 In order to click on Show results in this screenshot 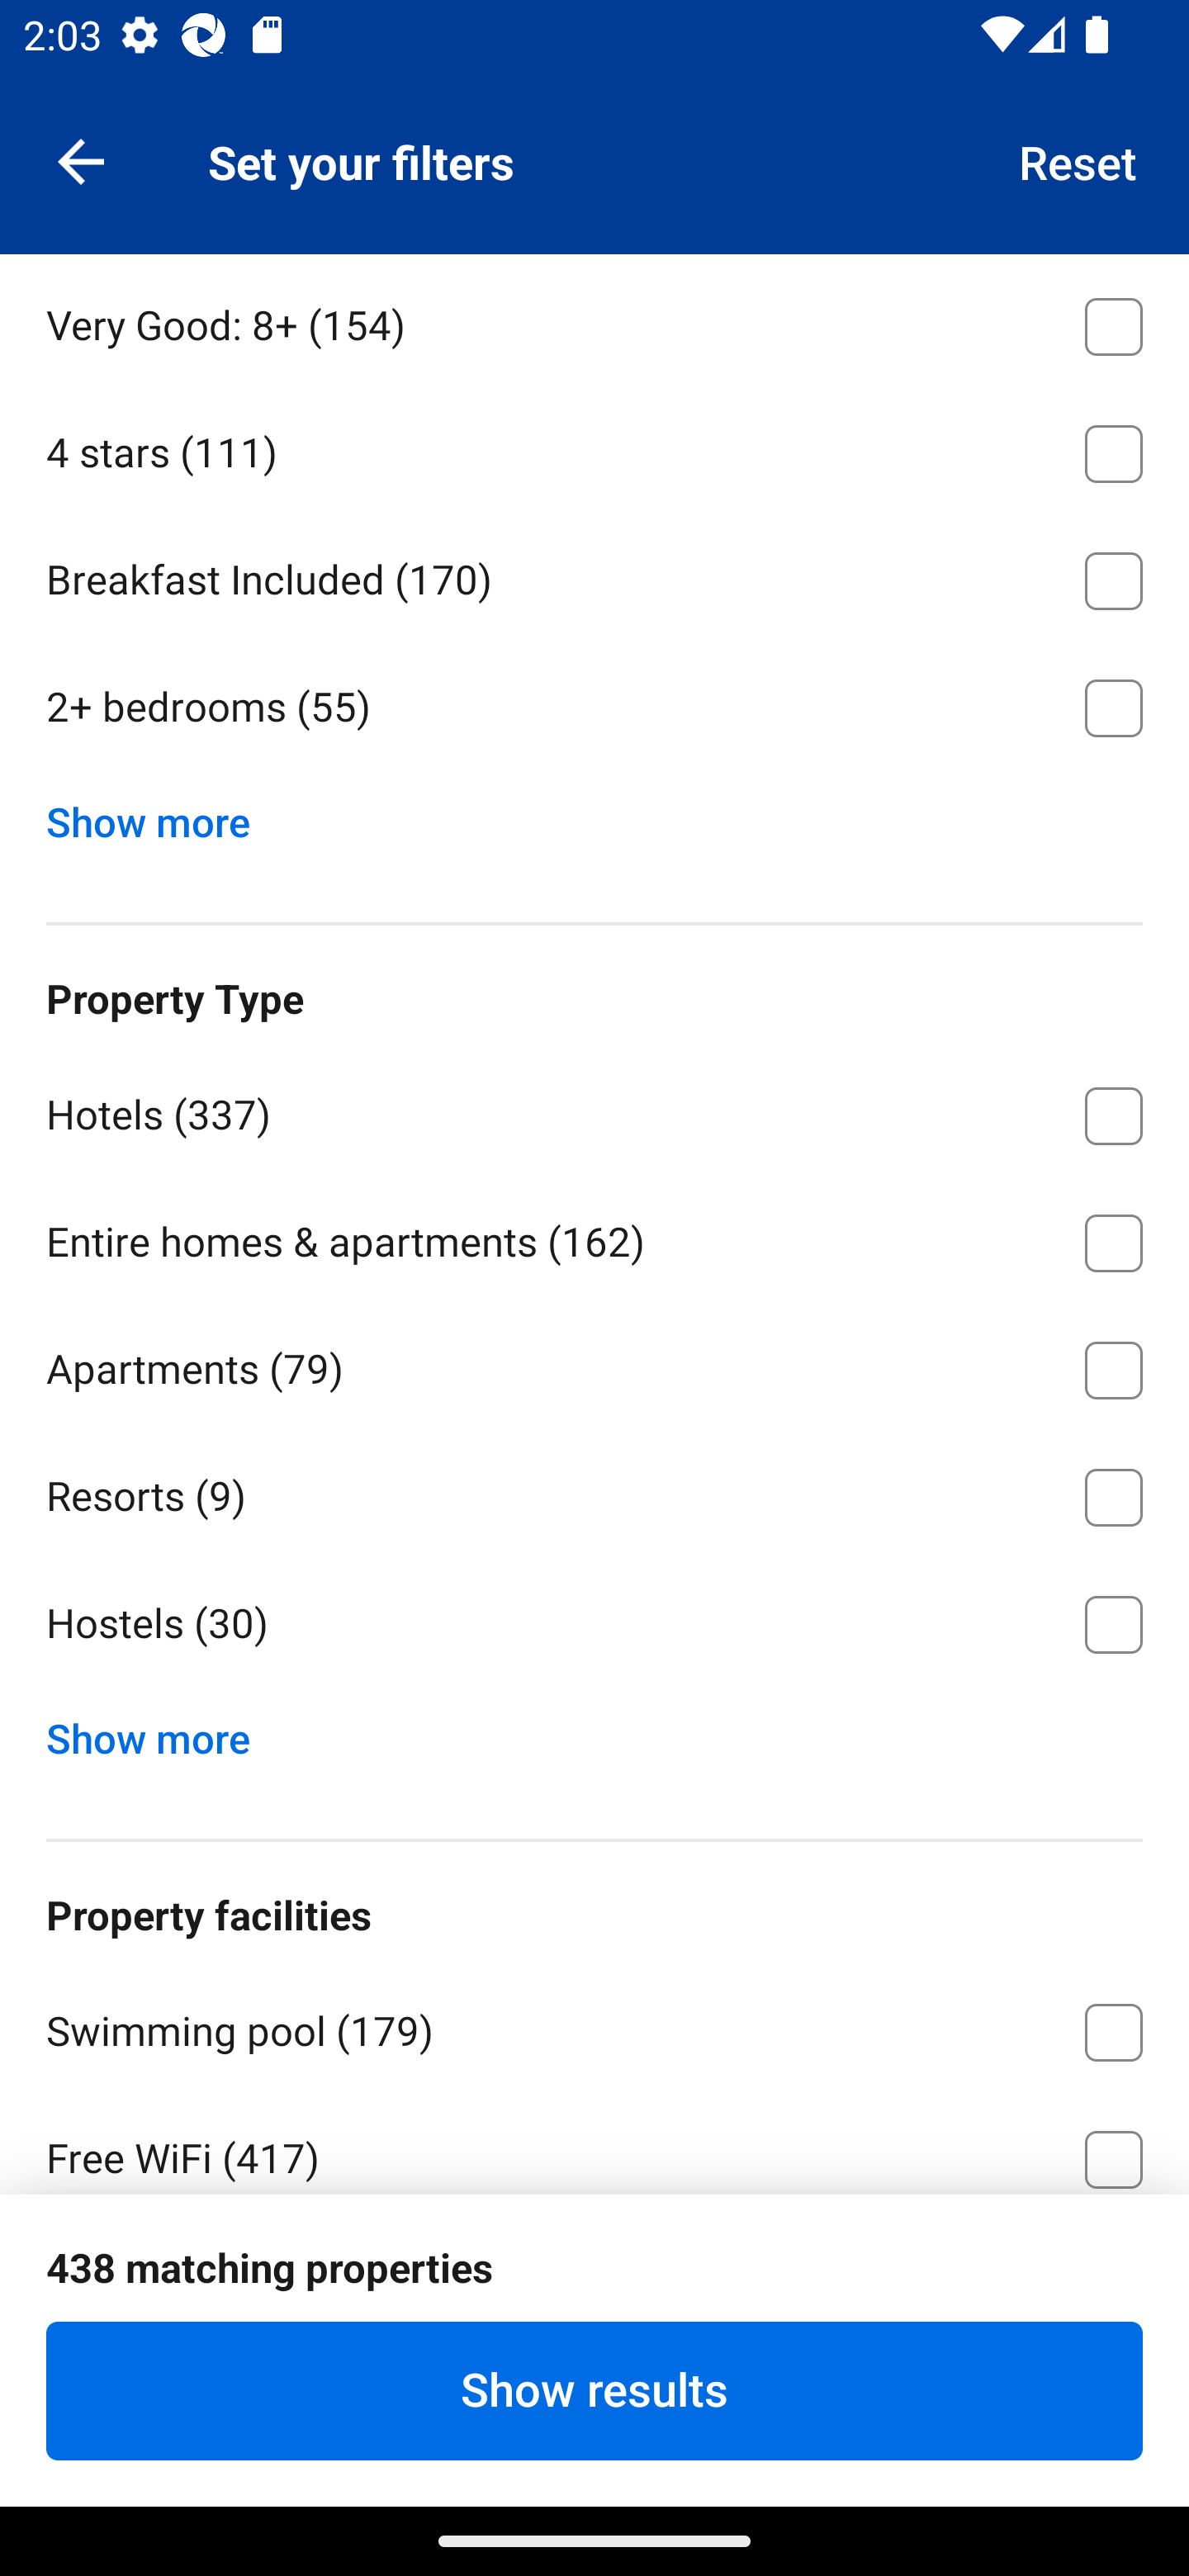, I will do `click(594, 2390)`.